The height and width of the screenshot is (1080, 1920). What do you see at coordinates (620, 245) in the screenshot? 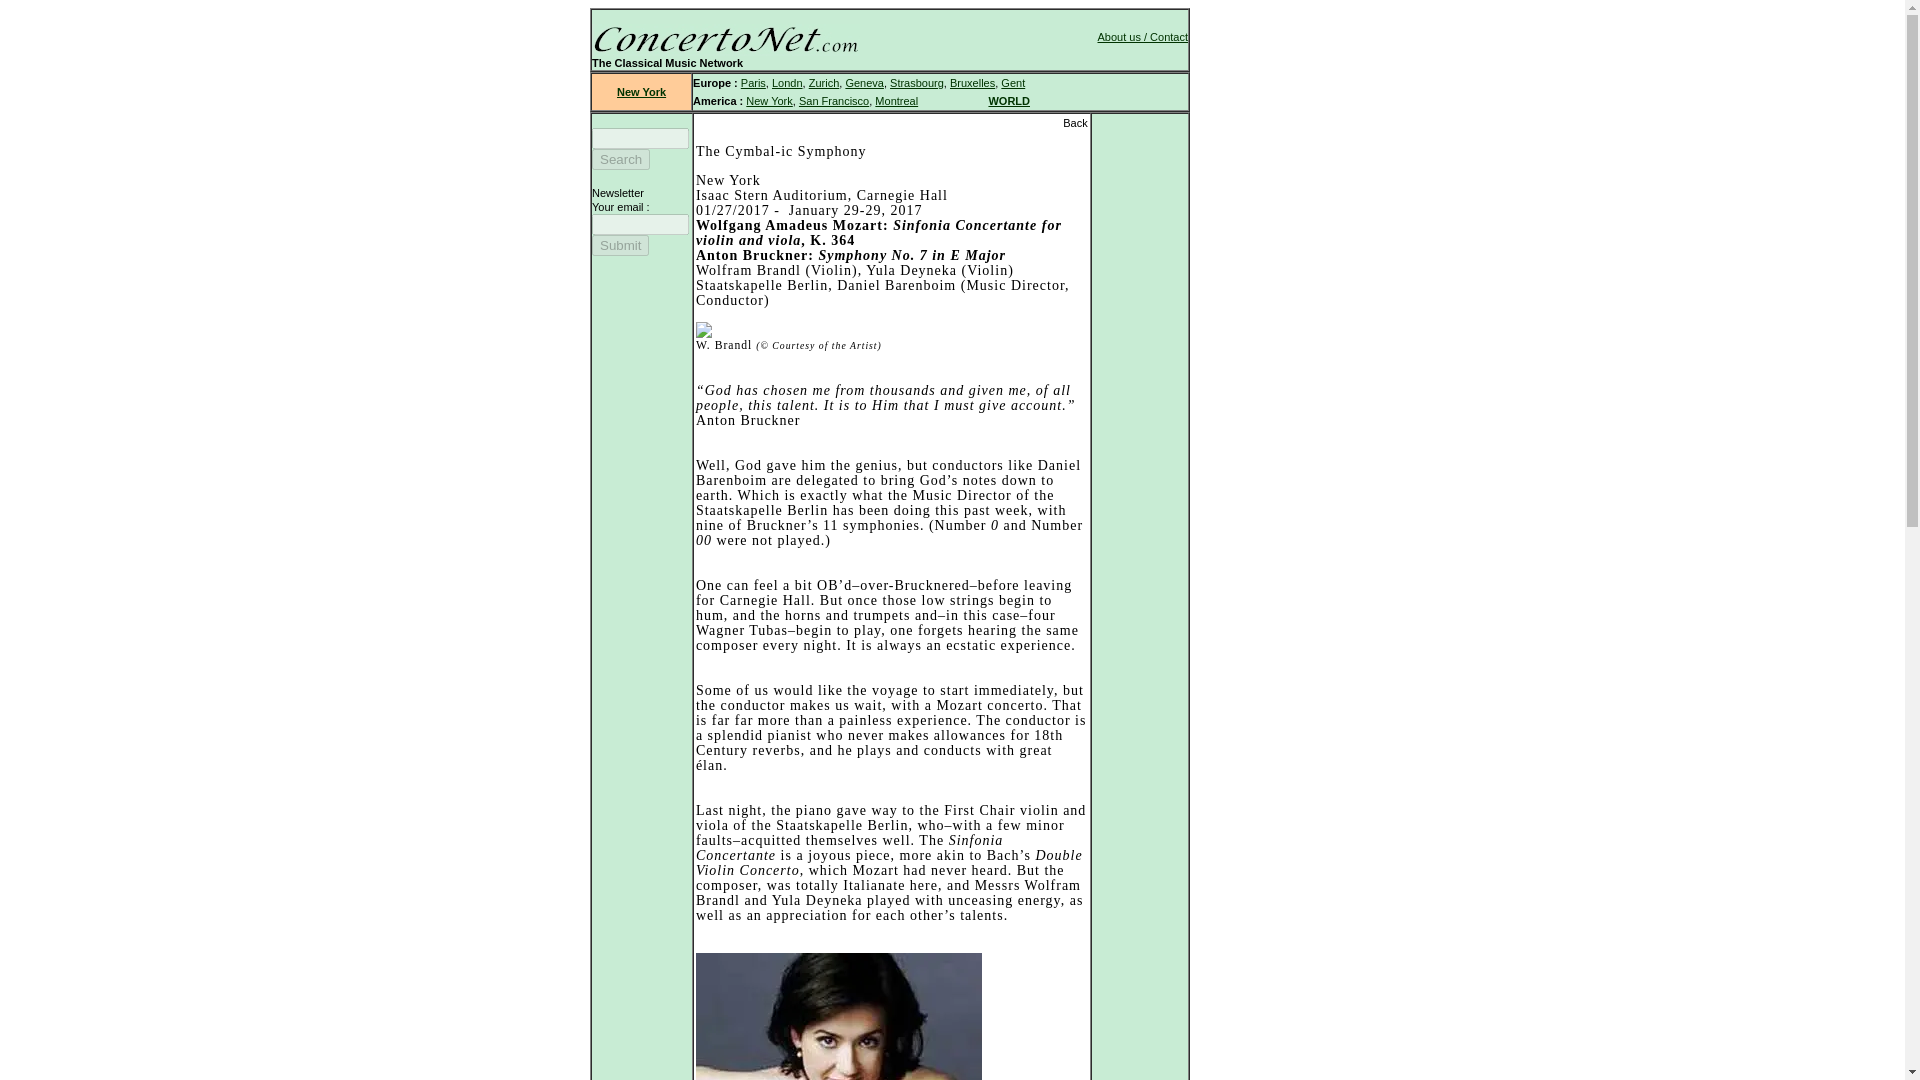
I see `Submit` at bounding box center [620, 245].